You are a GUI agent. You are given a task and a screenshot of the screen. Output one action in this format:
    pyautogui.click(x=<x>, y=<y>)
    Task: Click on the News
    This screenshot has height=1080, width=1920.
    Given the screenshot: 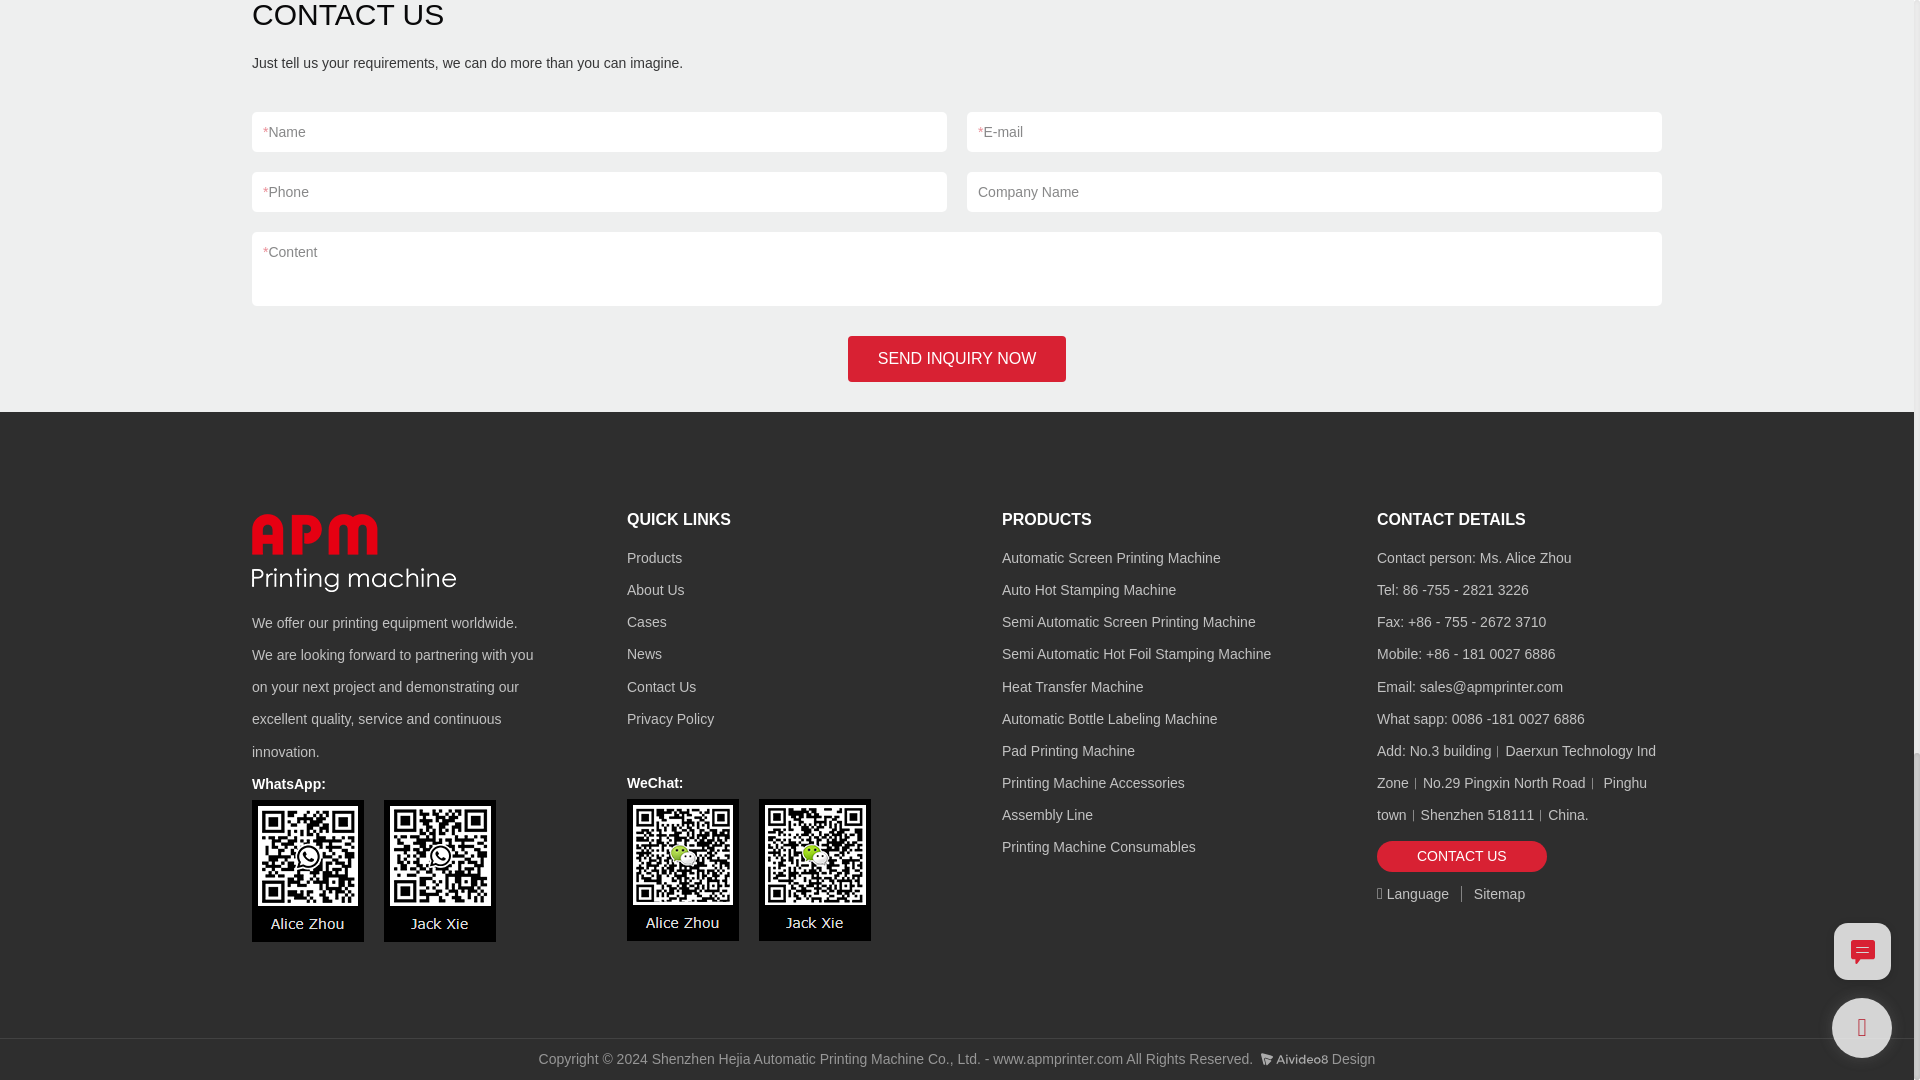 What is the action you would take?
    pyautogui.click(x=644, y=654)
    